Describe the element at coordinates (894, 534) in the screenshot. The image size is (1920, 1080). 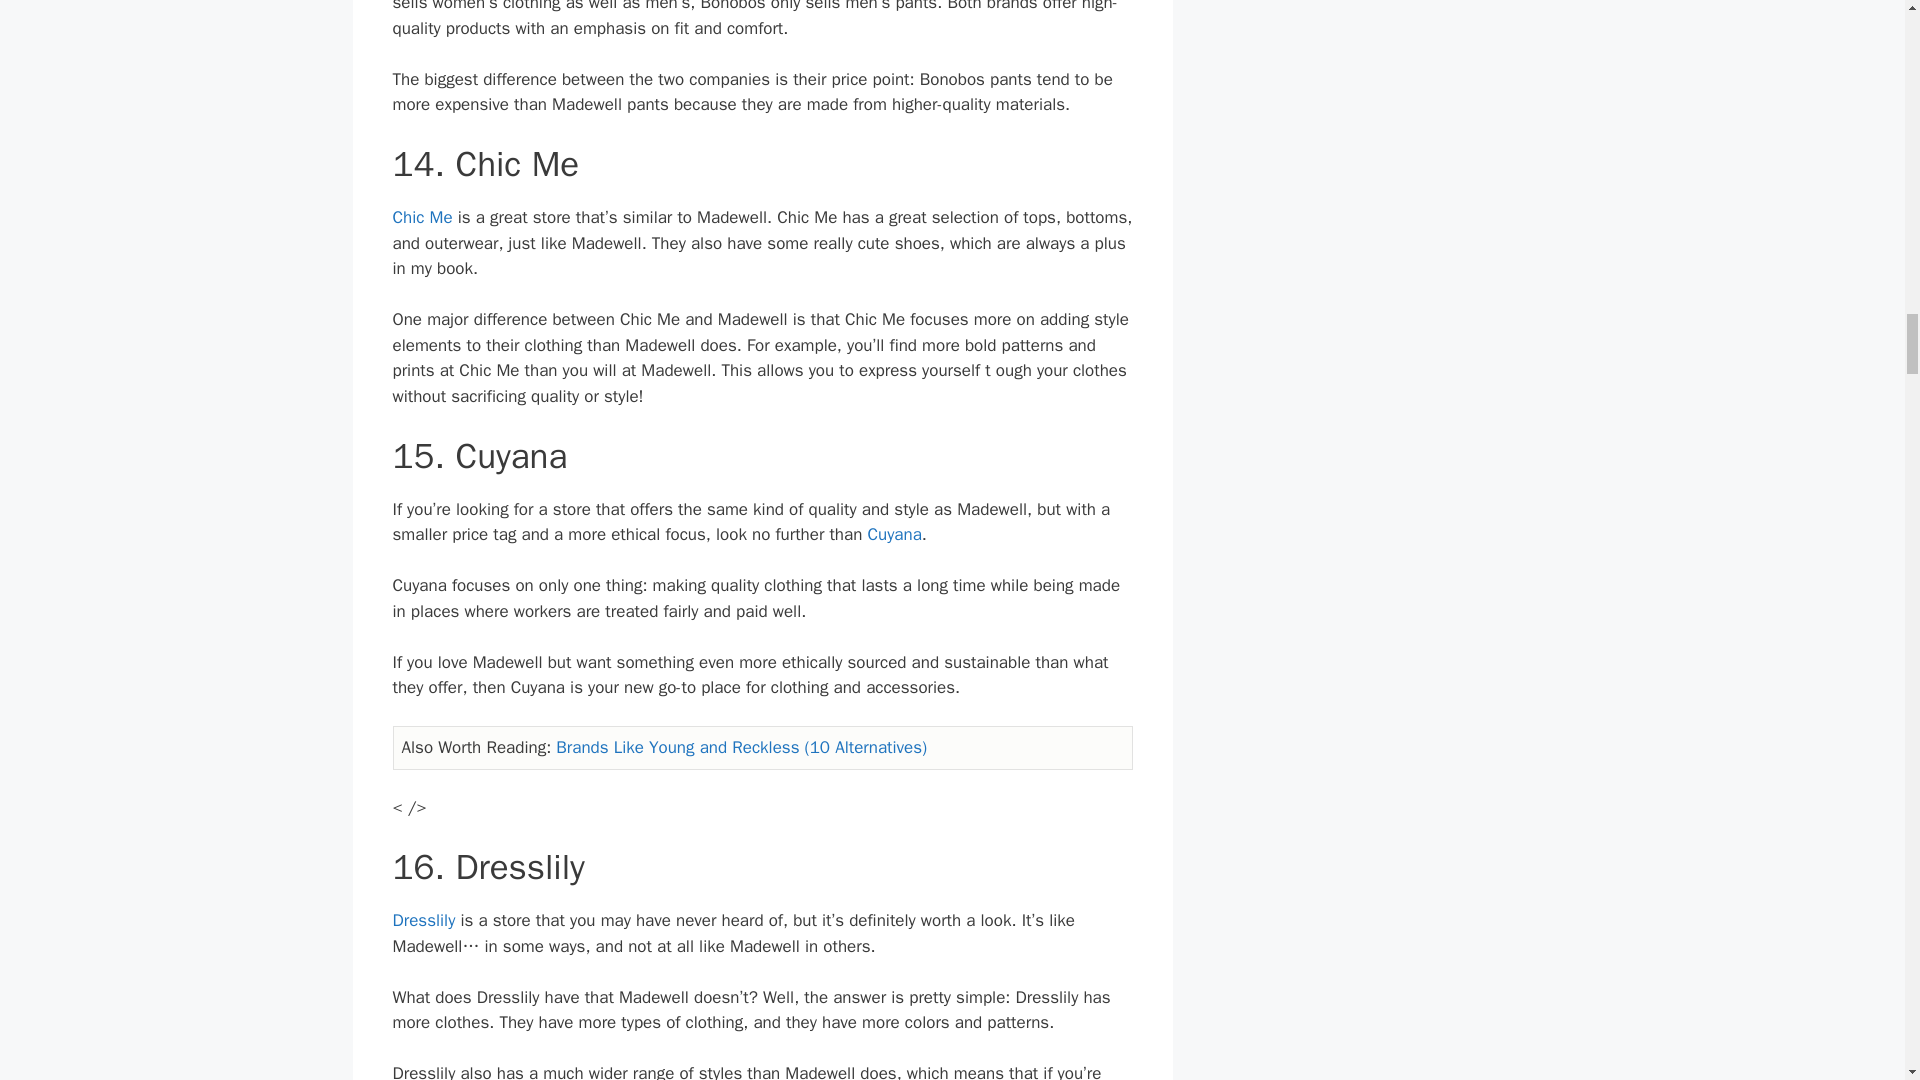
I see `Cuyana` at that location.